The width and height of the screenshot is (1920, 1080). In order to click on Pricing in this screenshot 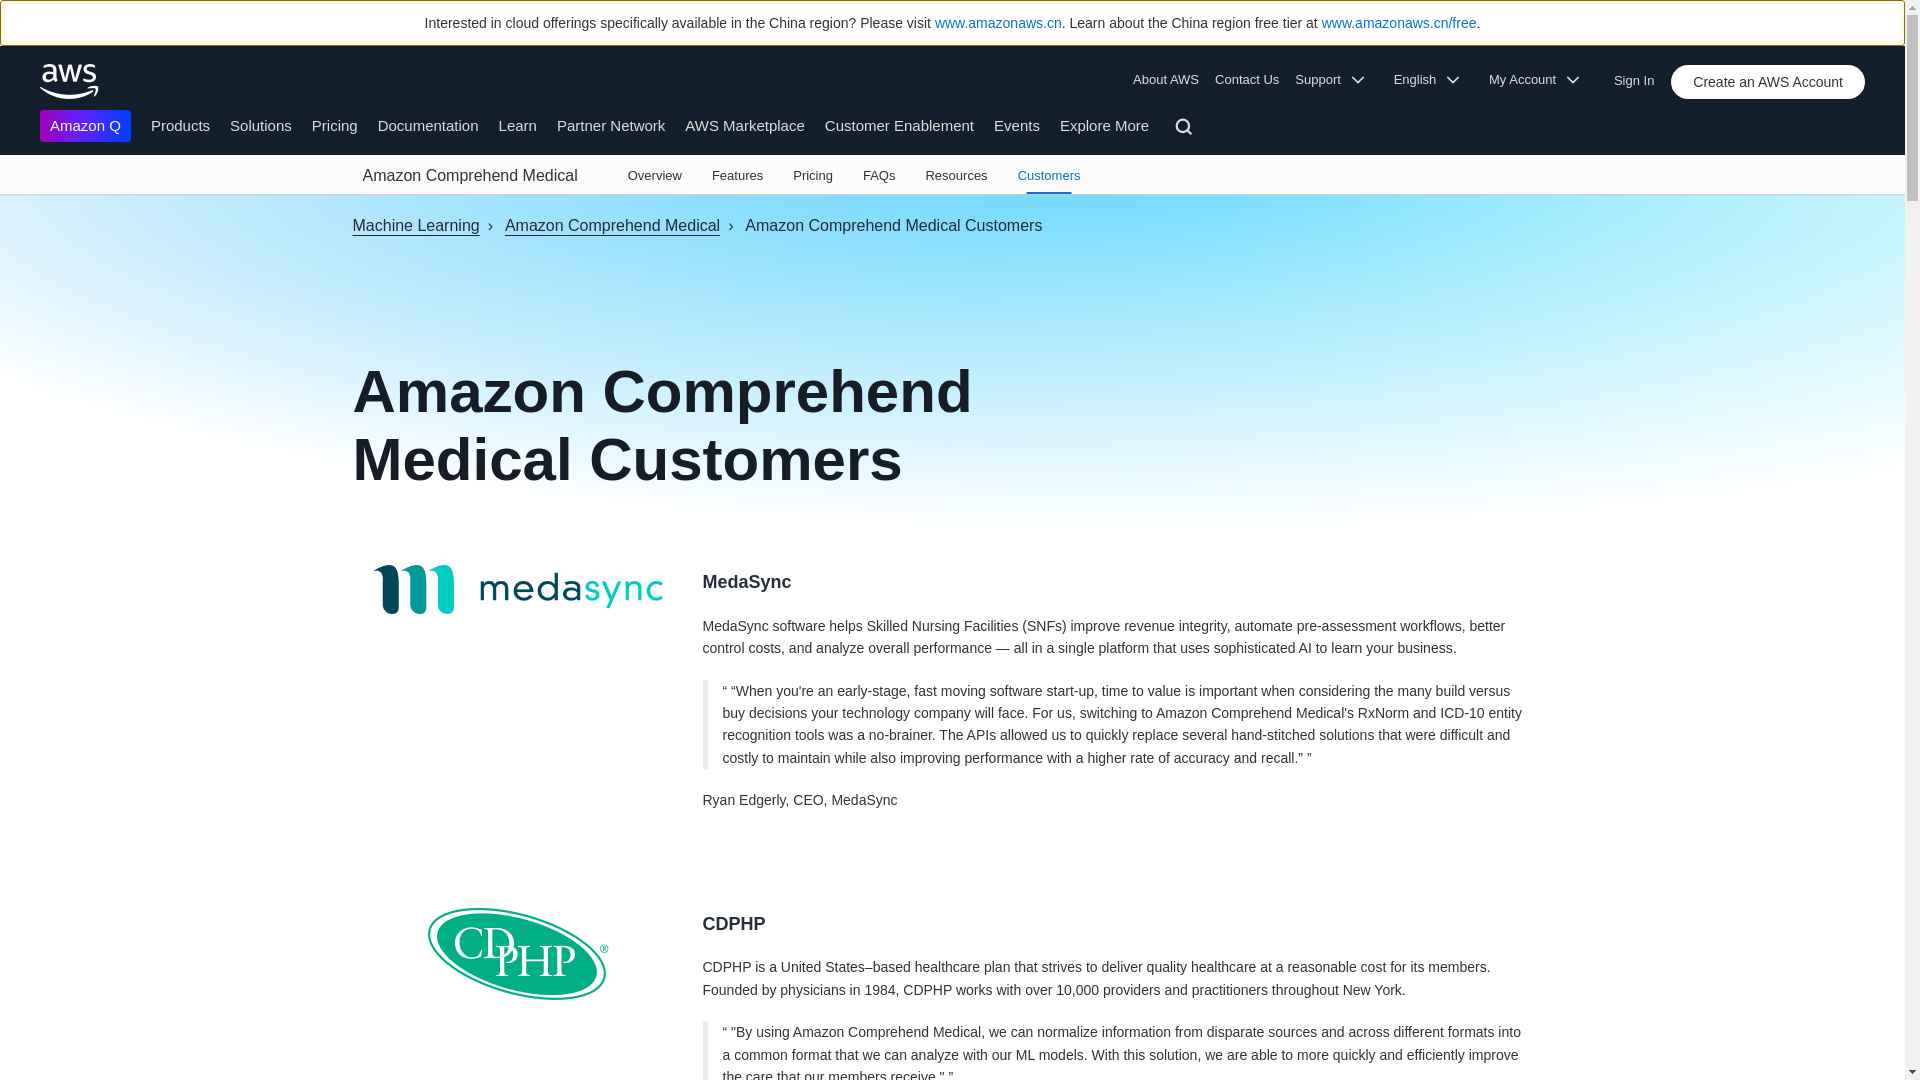, I will do `click(334, 124)`.